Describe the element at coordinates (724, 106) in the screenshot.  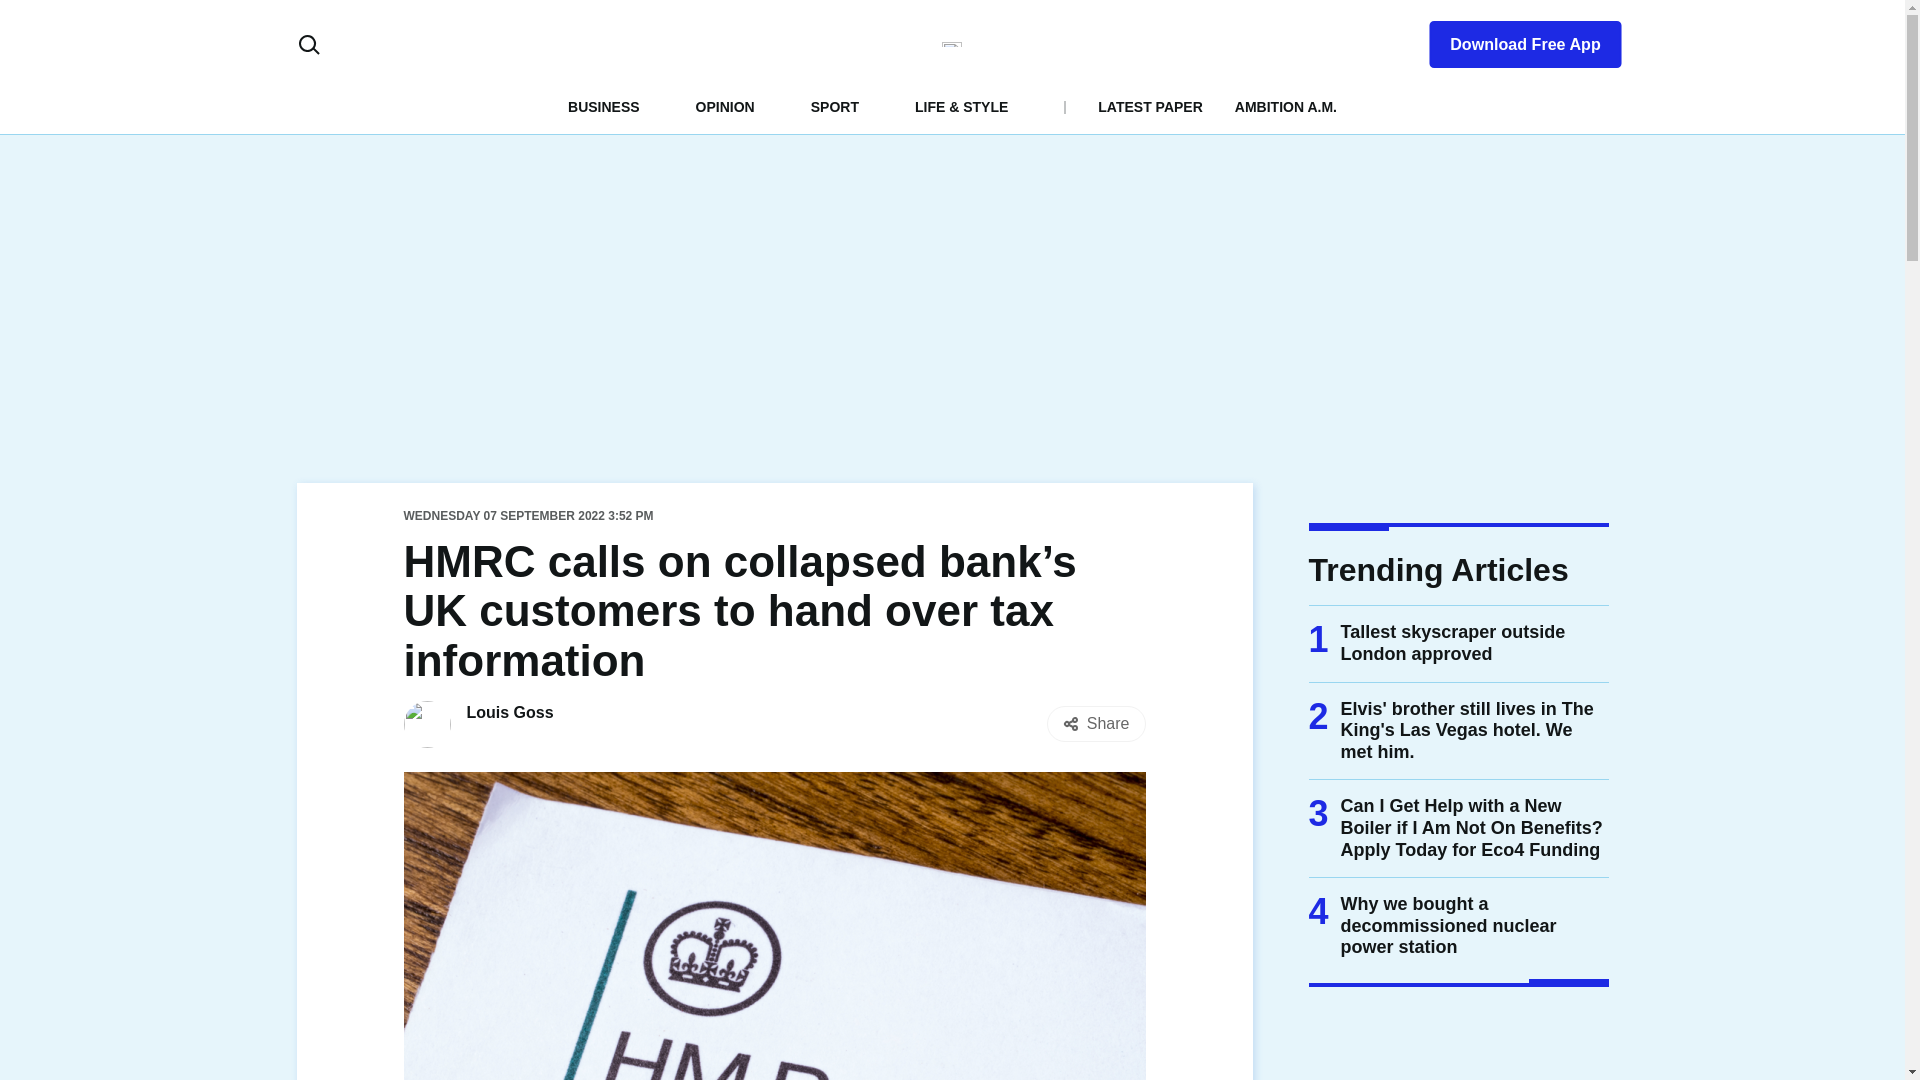
I see `OPINION` at that location.